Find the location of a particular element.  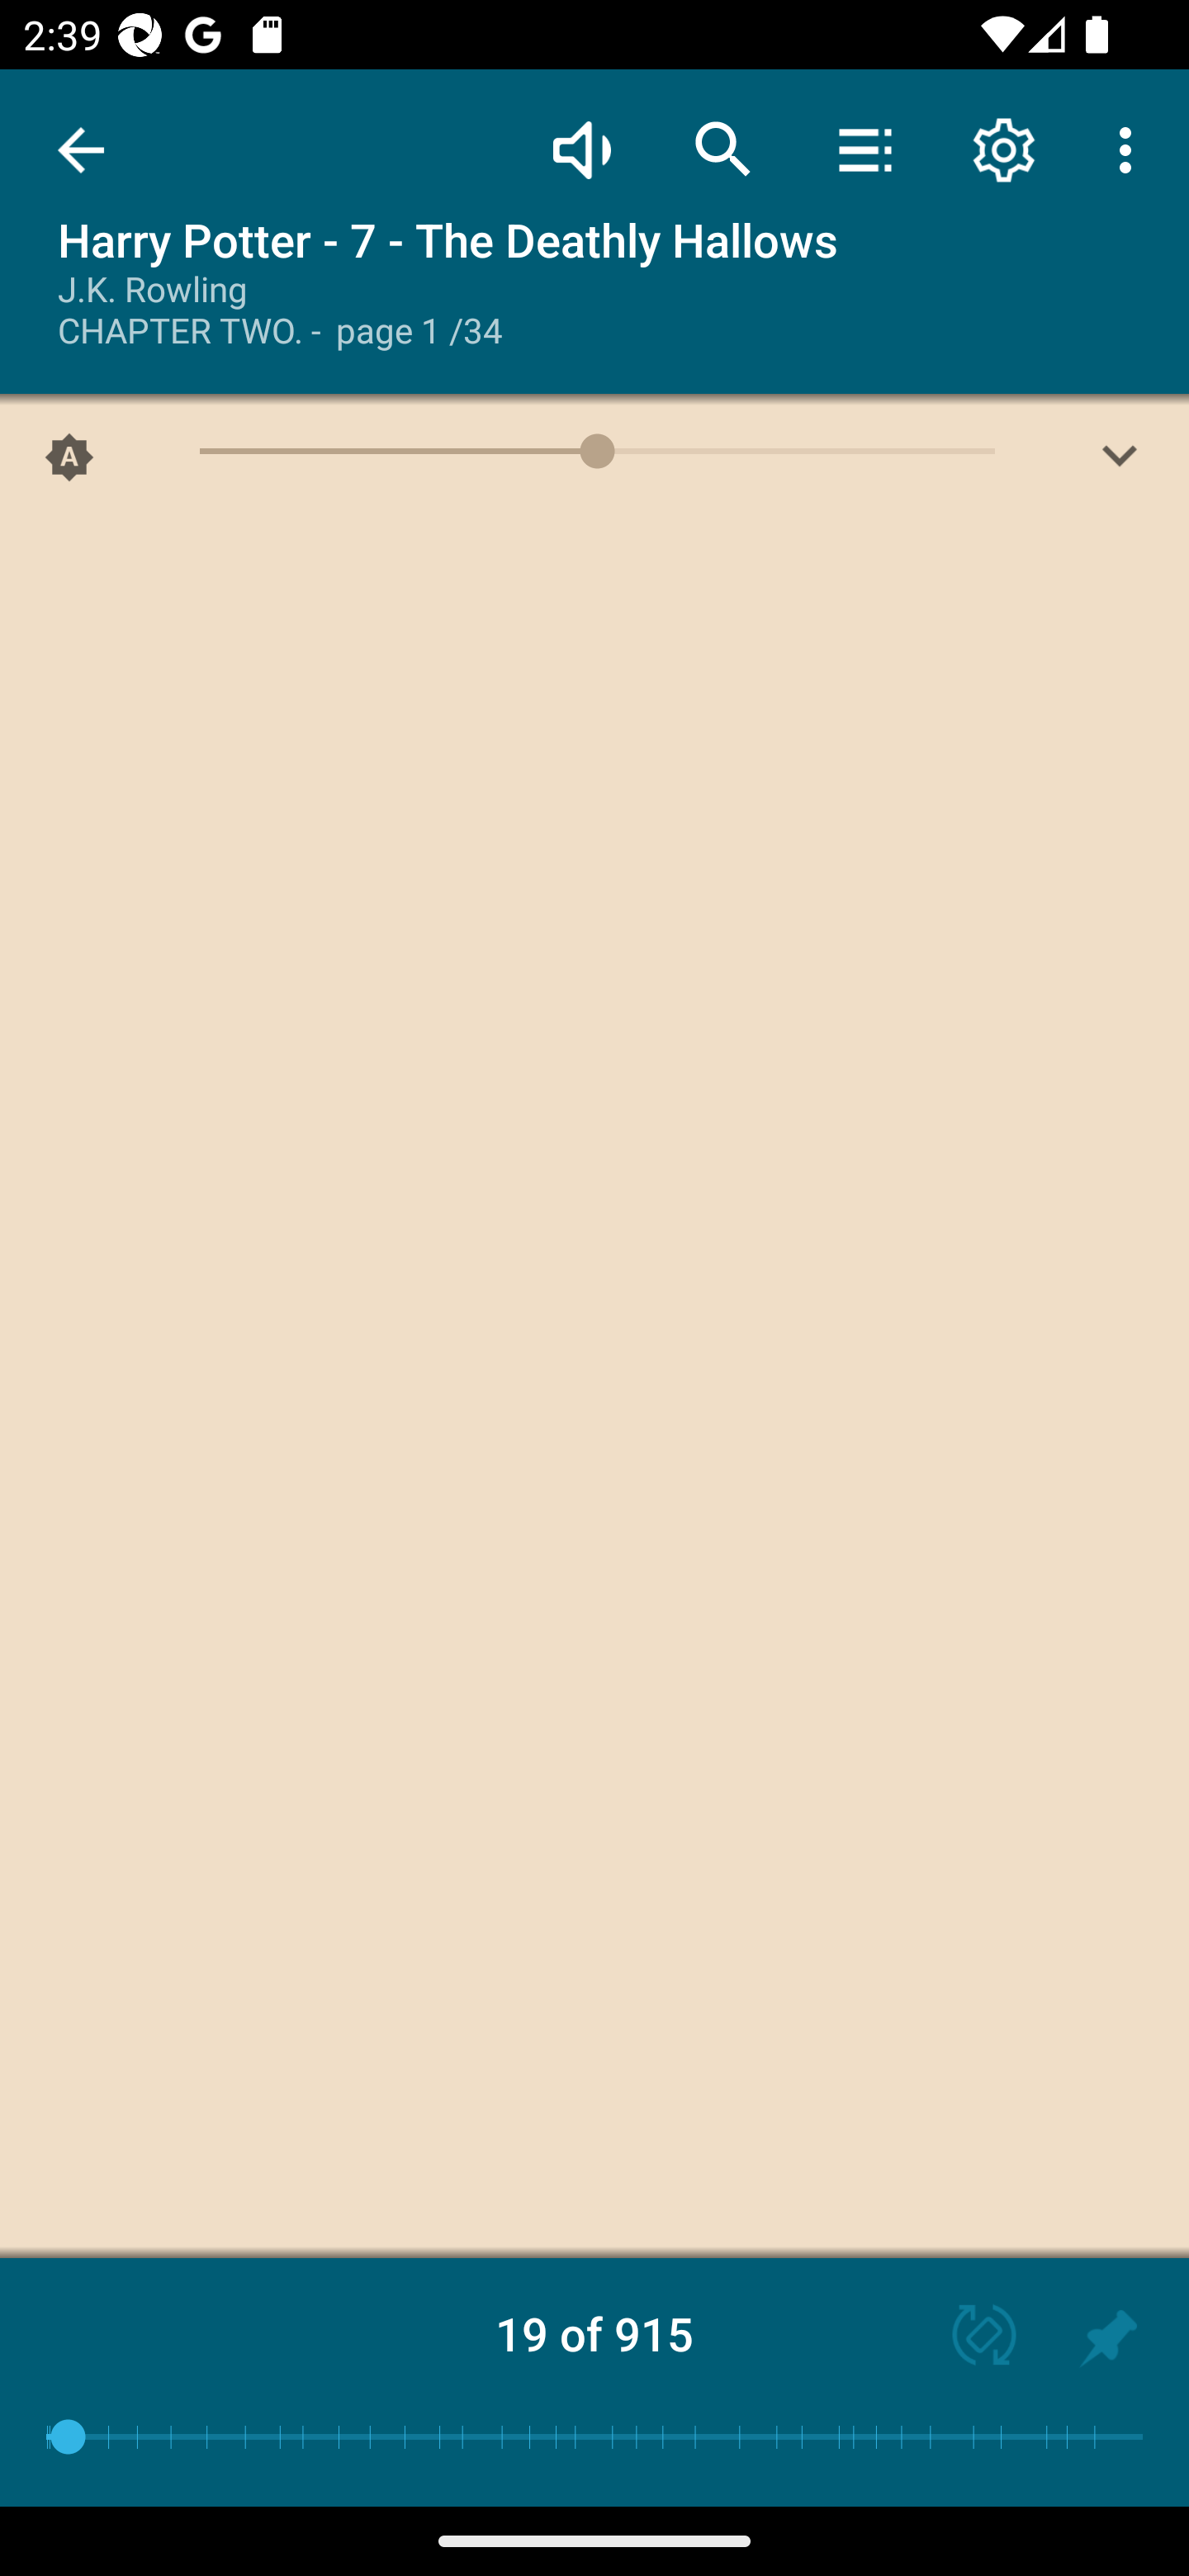

Selected screen brightness is located at coordinates (69, 463).